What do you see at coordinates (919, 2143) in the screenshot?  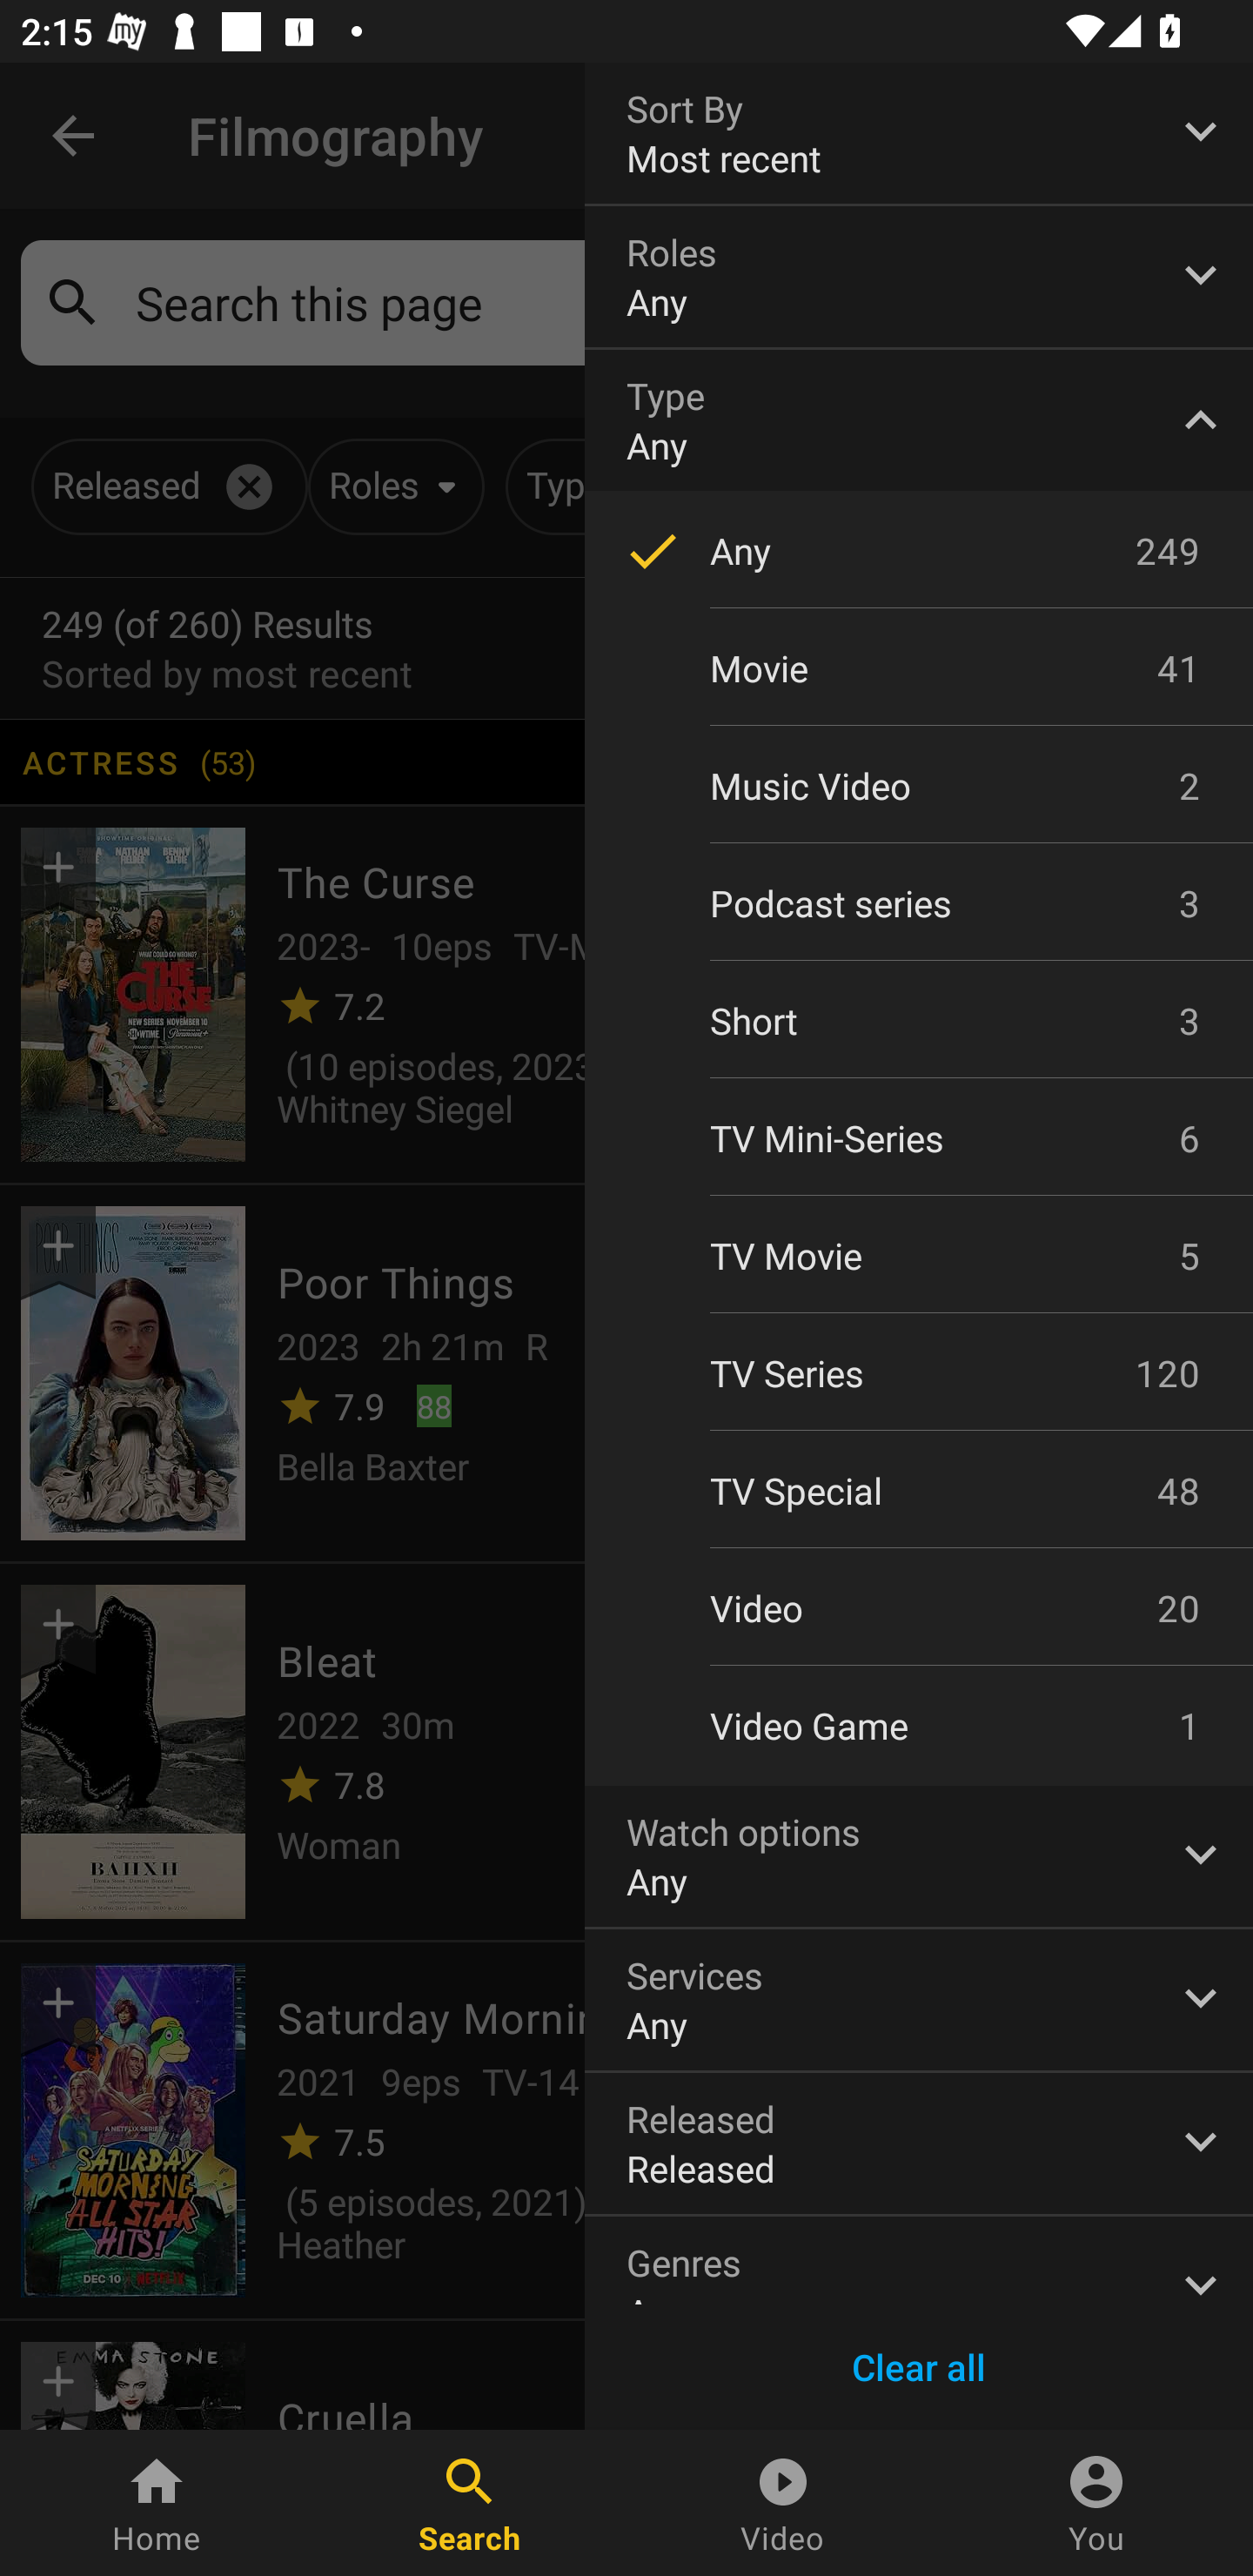 I see `Released` at bounding box center [919, 2143].